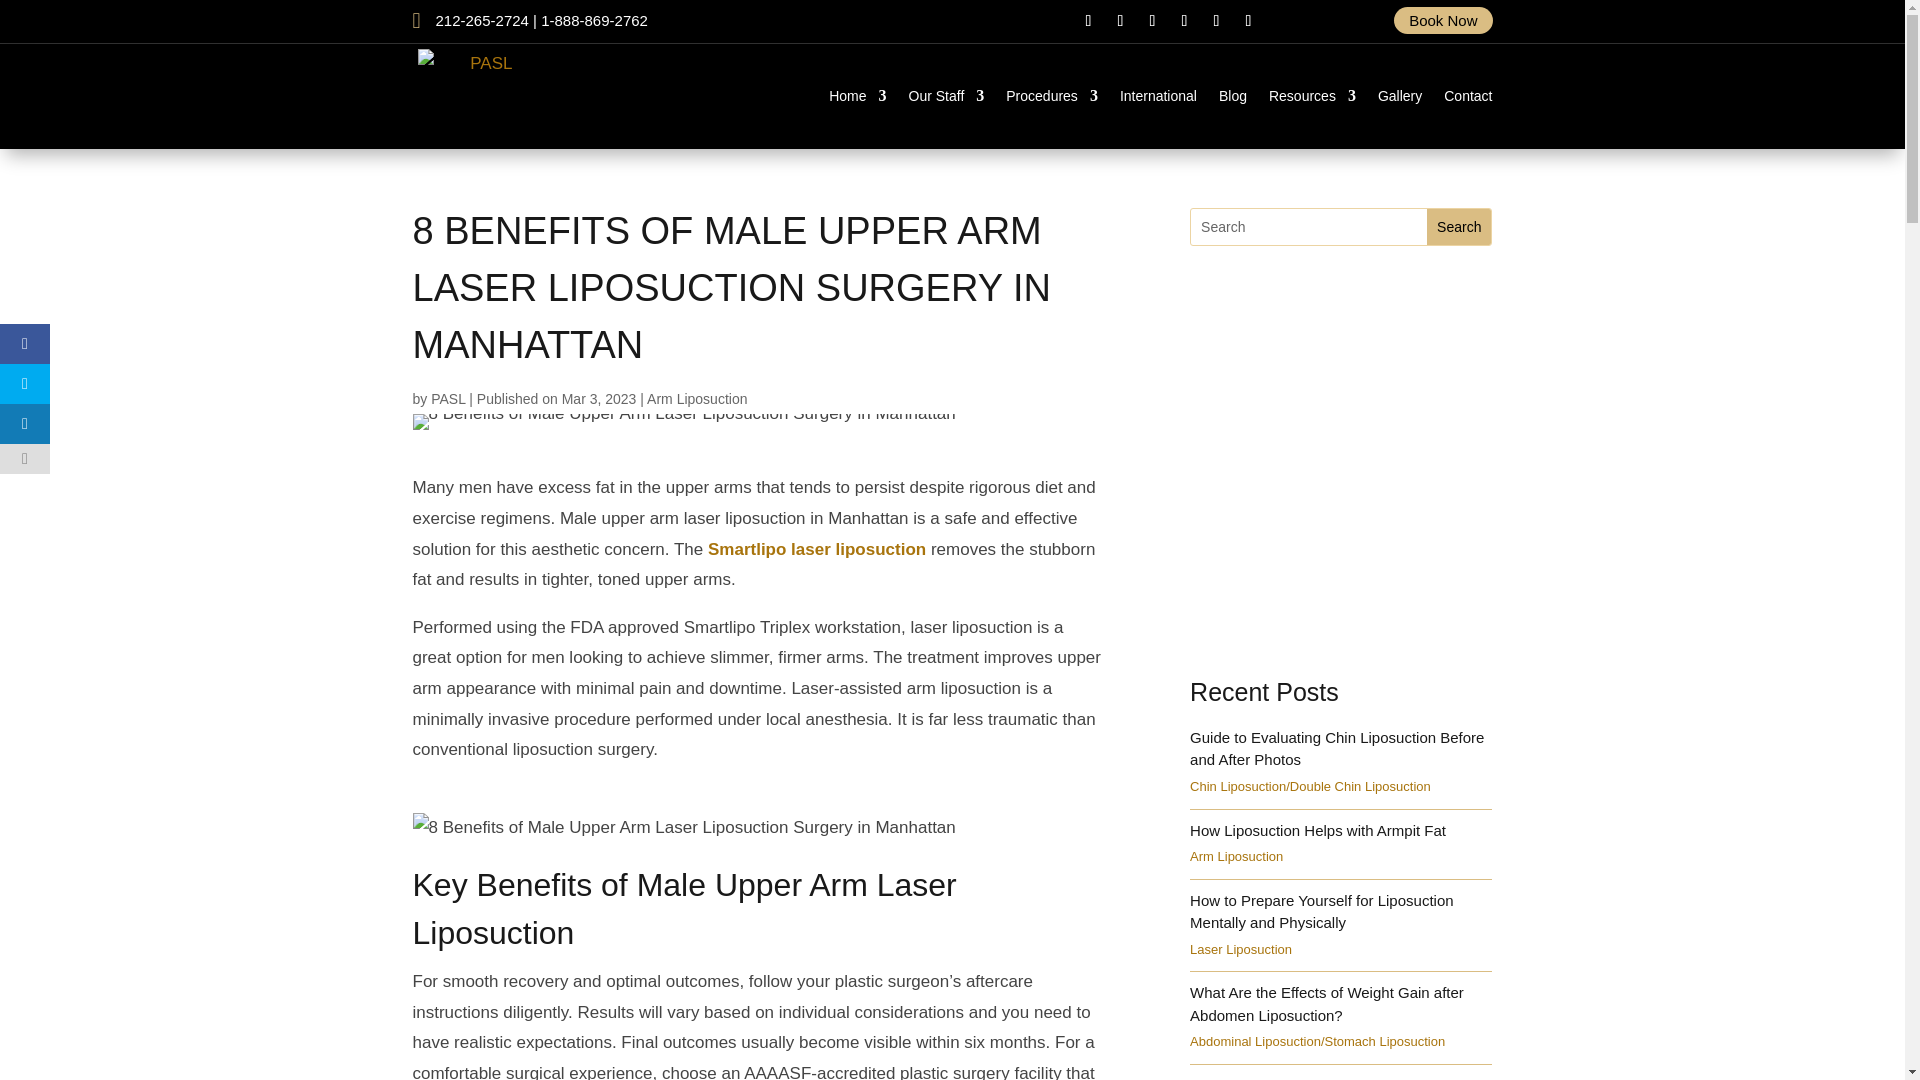  Describe the element at coordinates (1248, 20) in the screenshot. I see `Follow` at that location.